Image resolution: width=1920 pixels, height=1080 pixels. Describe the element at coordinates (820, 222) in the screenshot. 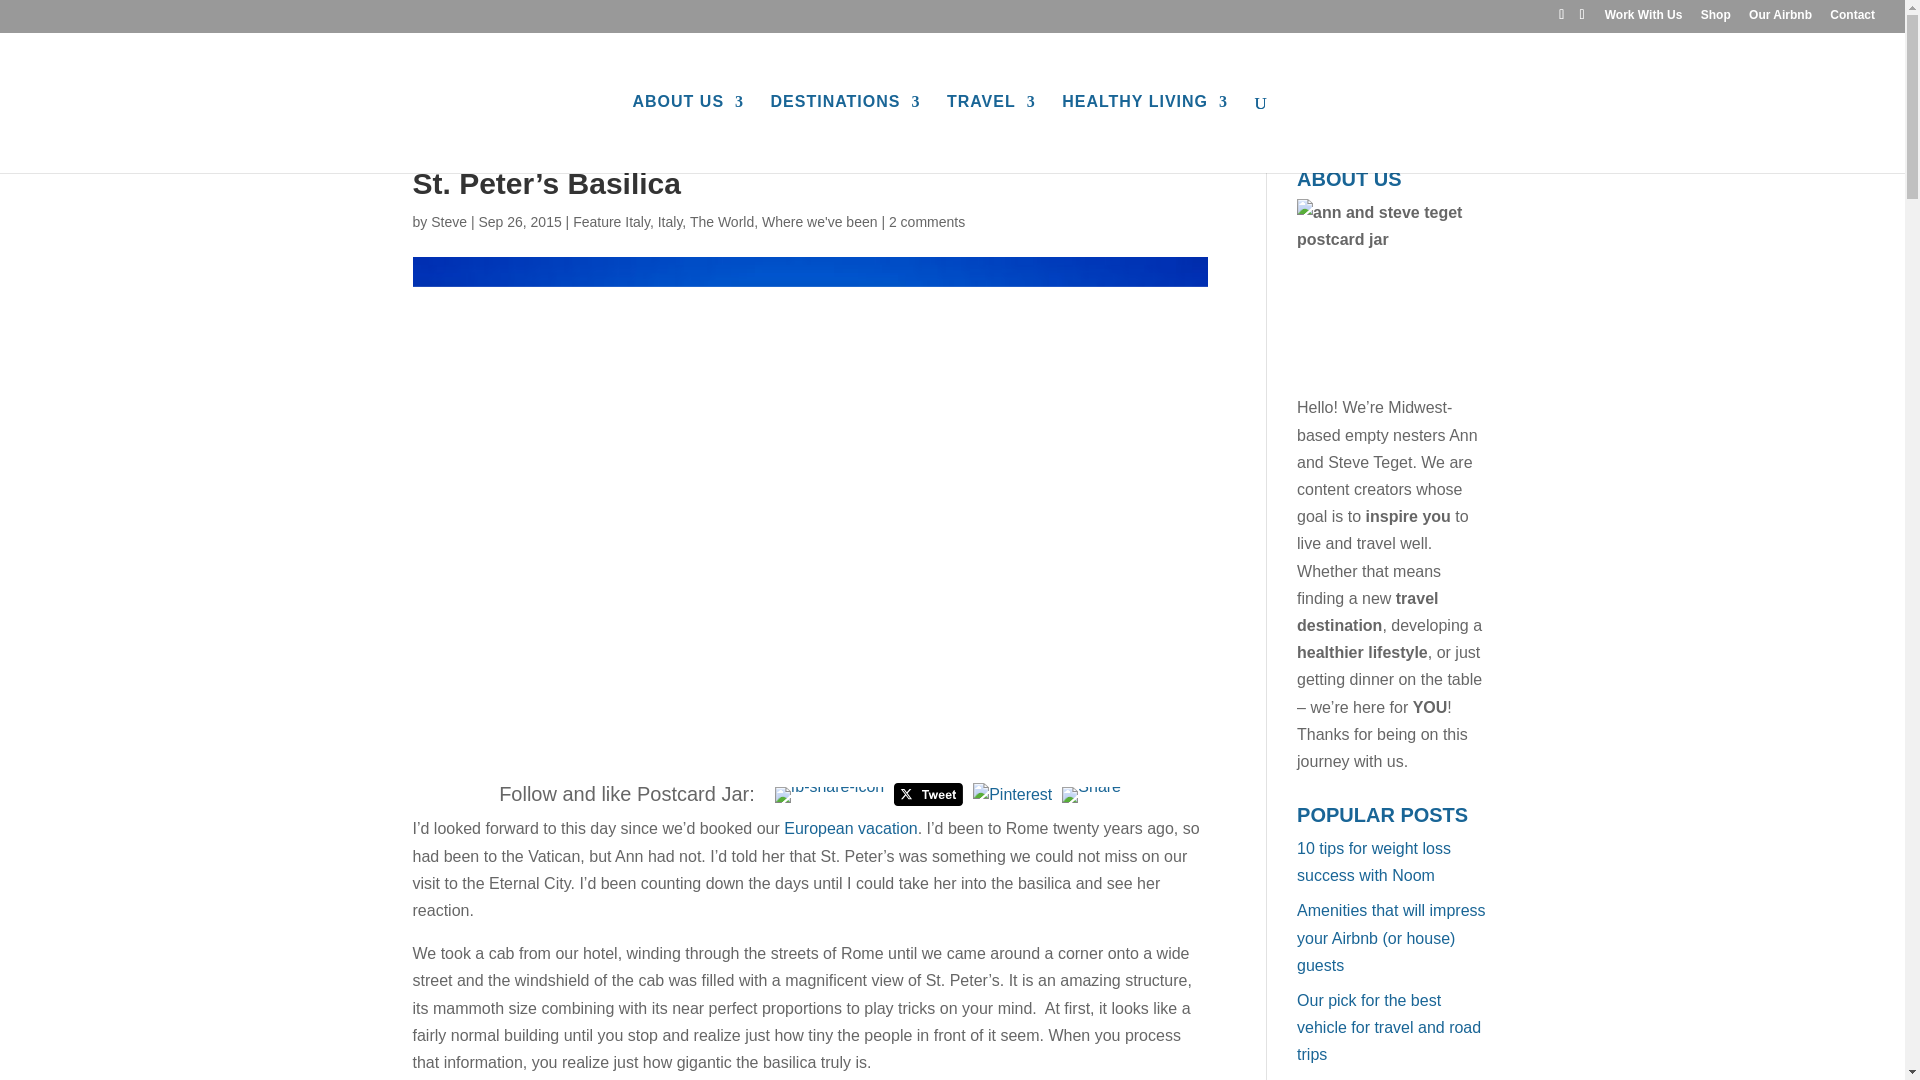

I see `Where we've been` at that location.